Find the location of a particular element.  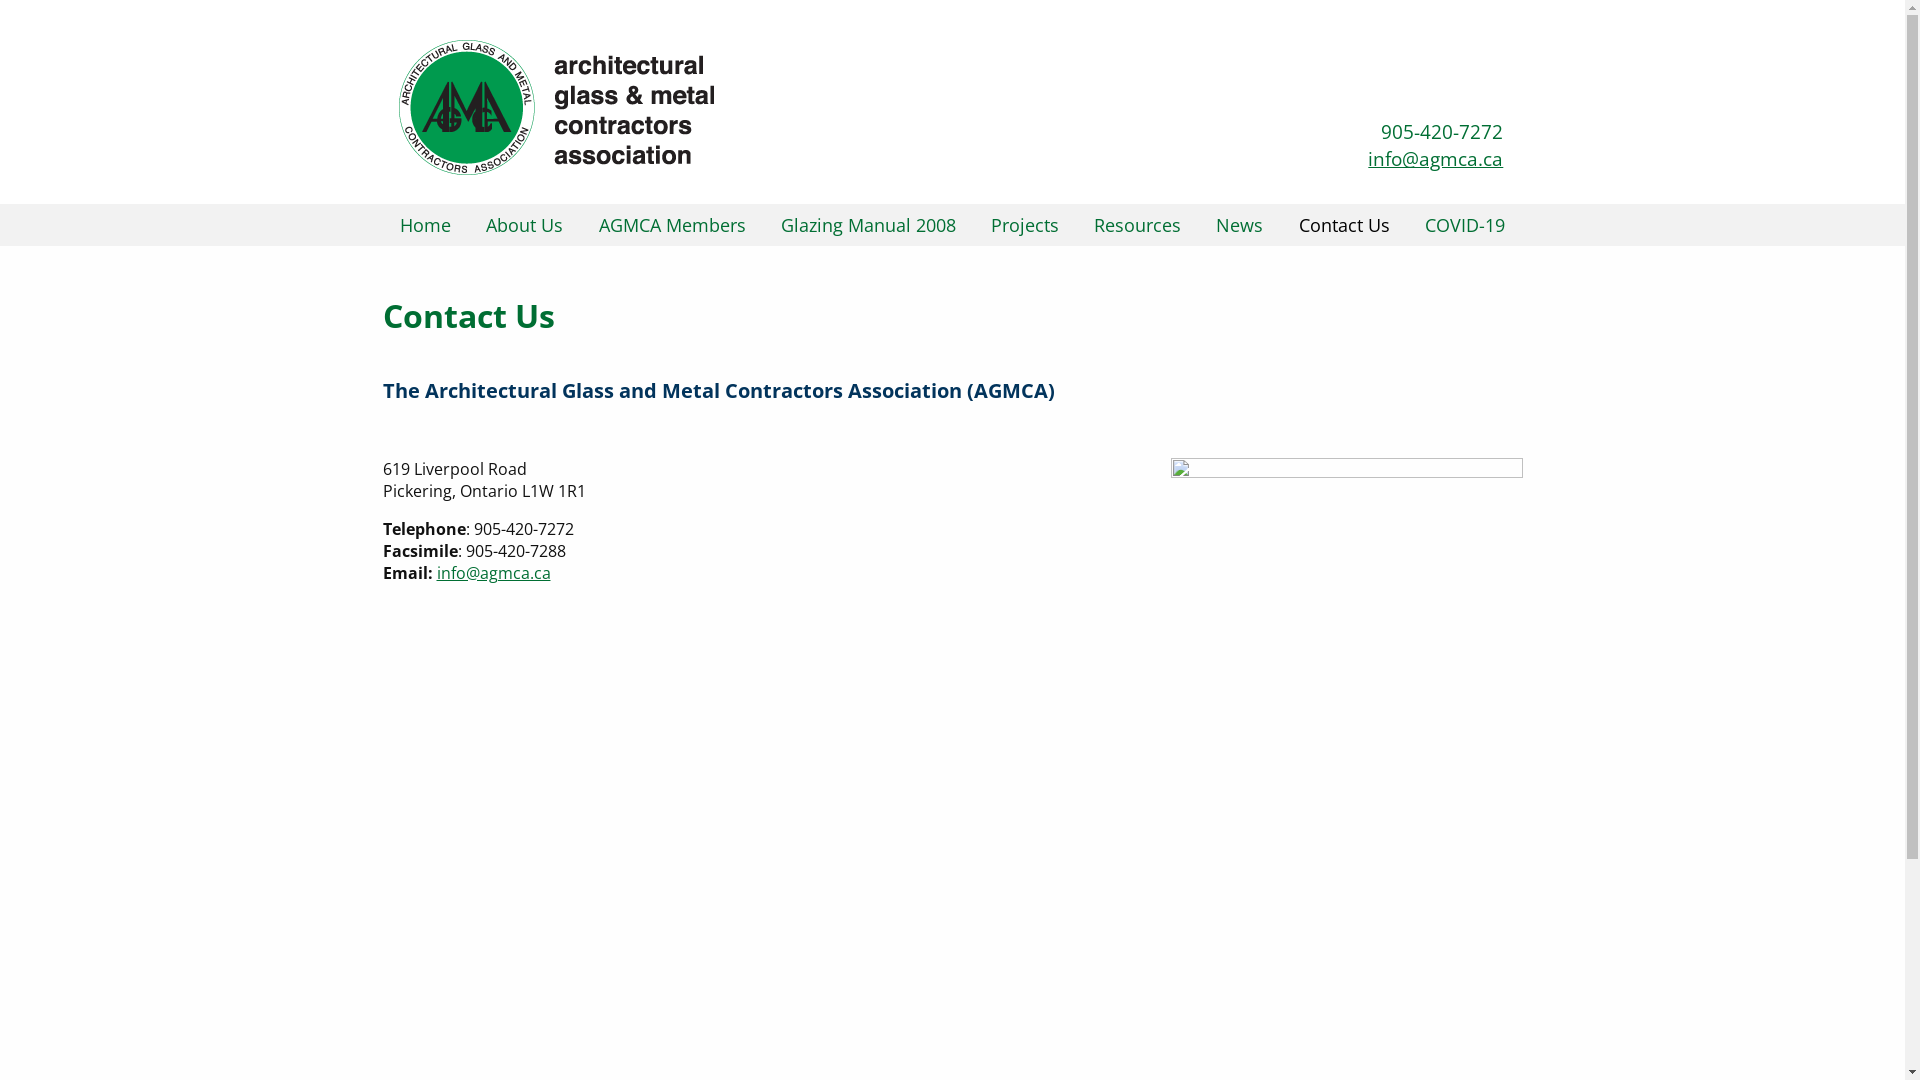

Glazing Manual 2008 is located at coordinates (868, 225).